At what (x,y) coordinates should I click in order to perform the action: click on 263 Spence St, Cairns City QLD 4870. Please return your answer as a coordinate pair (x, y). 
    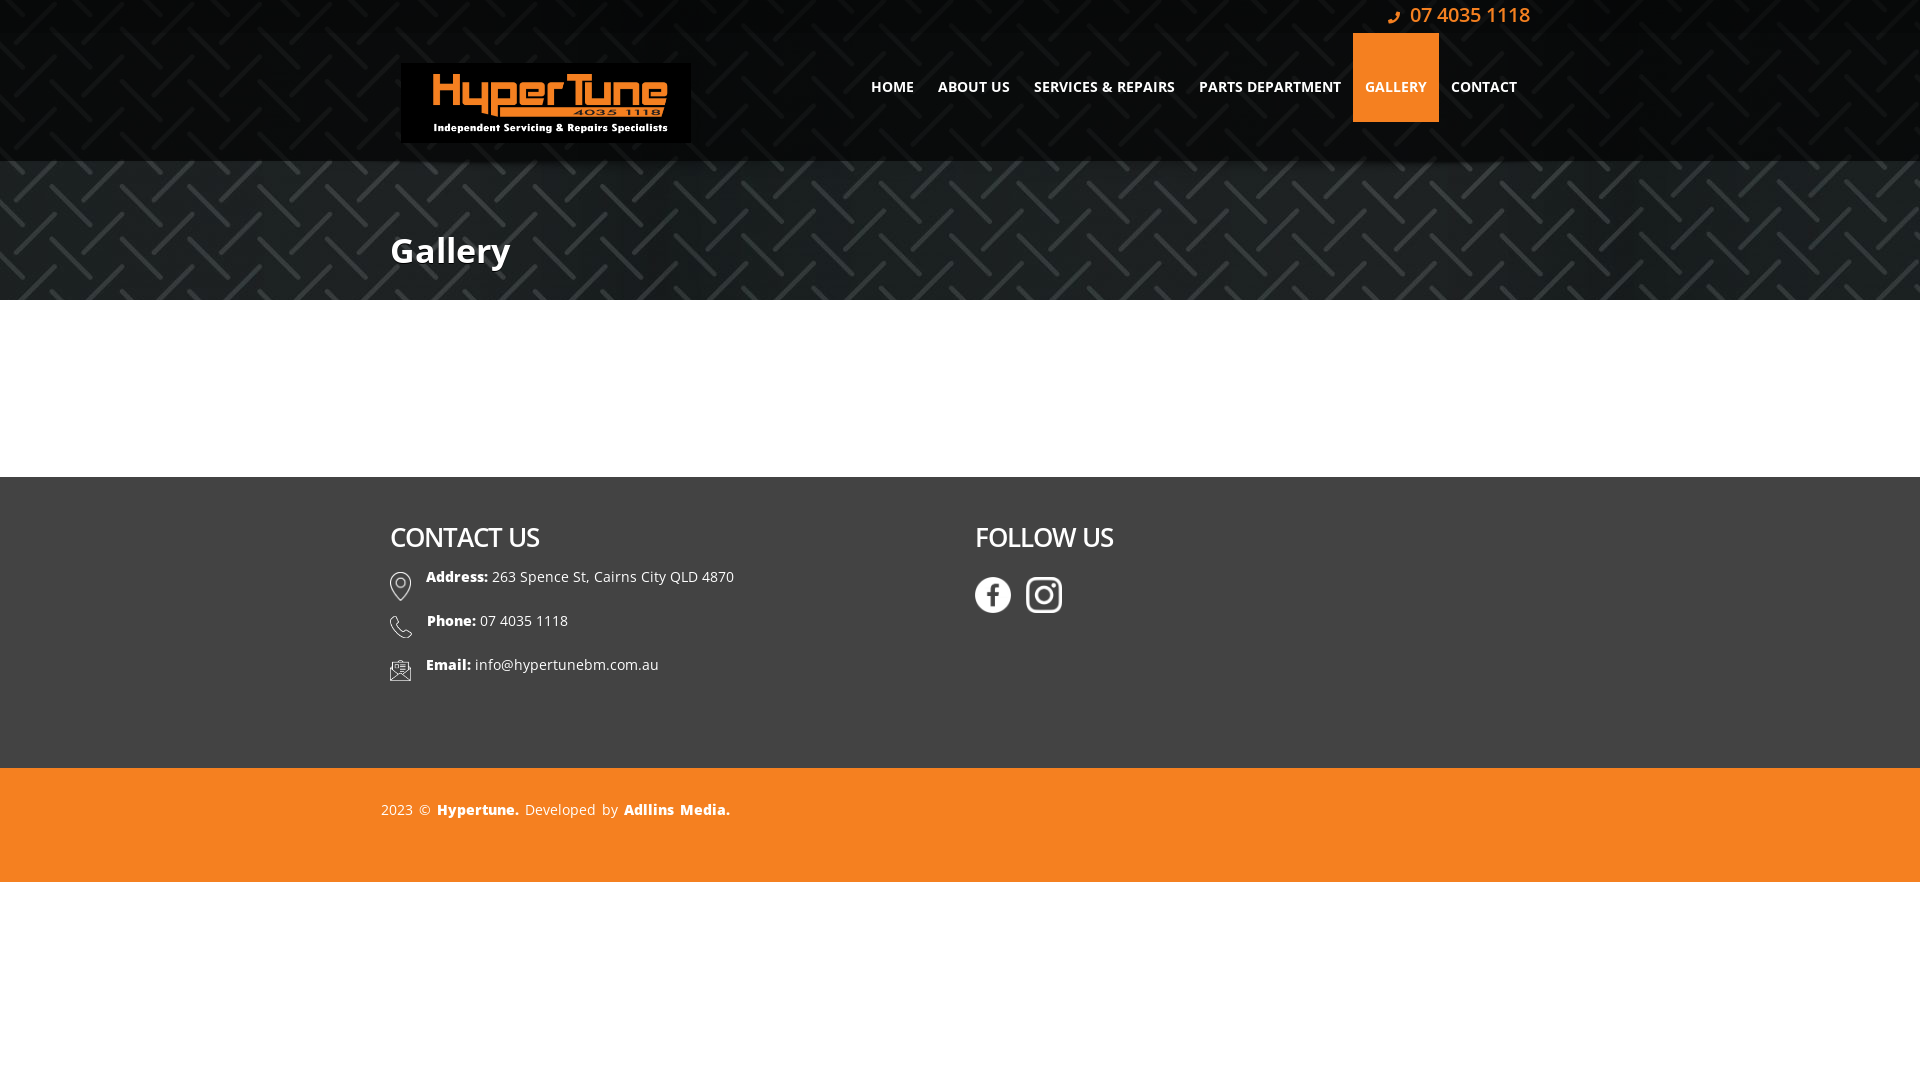
    Looking at the image, I should click on (612, 576).